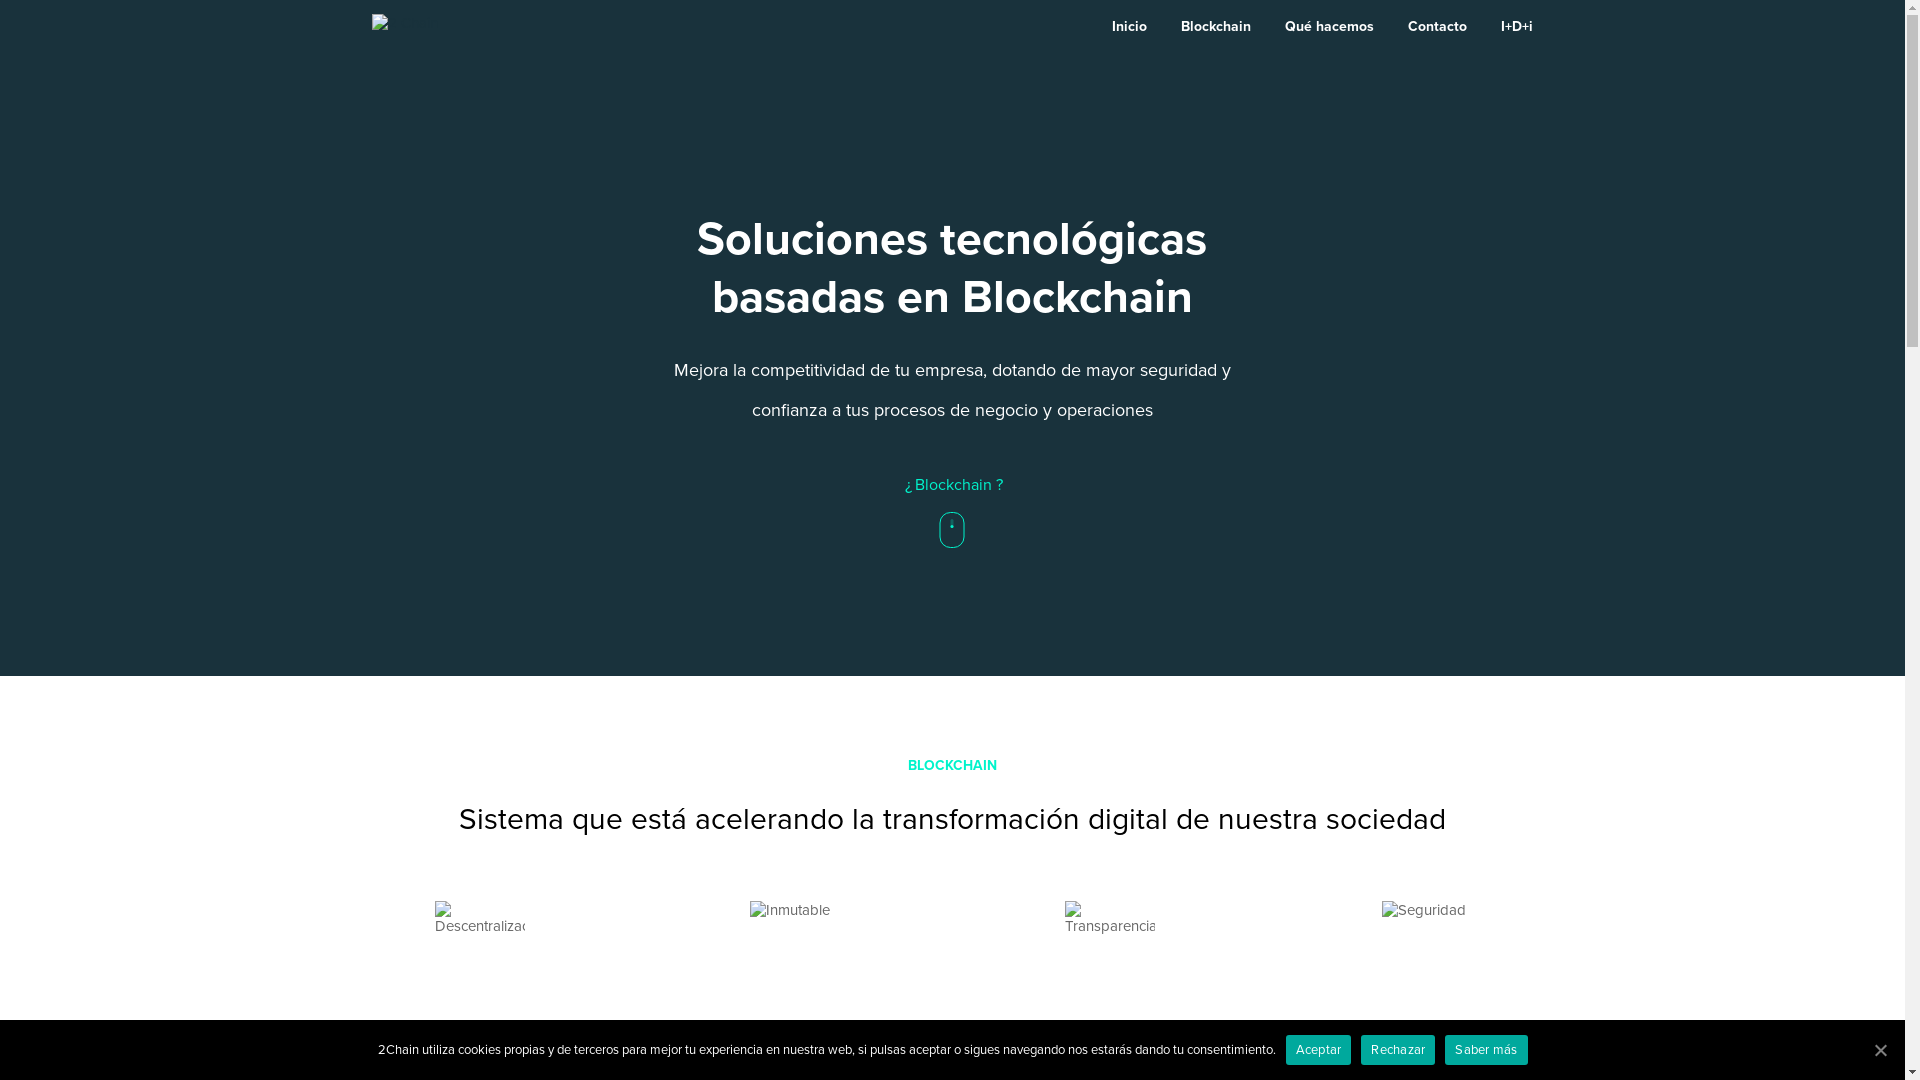 Image resolution: width=1920 pixels, height=1080 pixels. I want to click on Home, so click(426, 26).